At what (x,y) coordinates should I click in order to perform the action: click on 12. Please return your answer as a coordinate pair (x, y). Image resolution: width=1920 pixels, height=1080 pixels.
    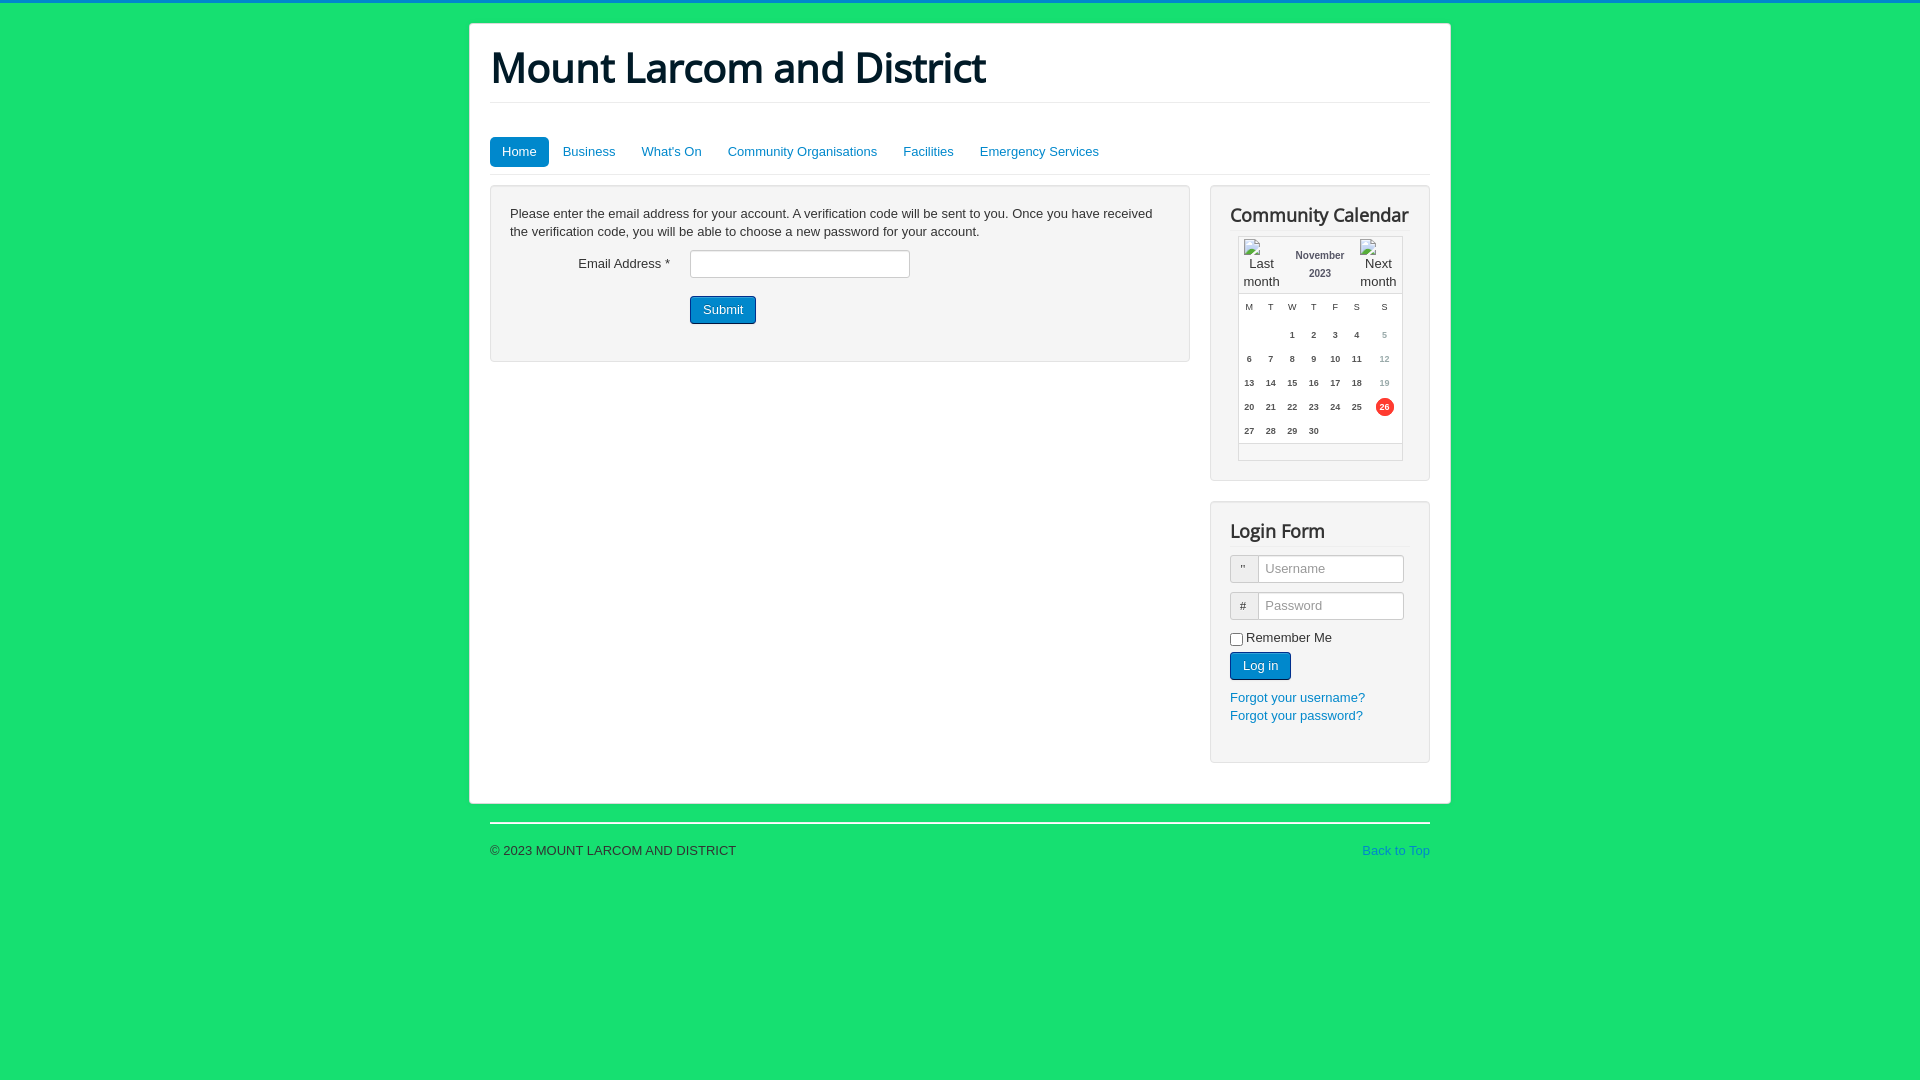
    Looking at the image, I should click on (1385, 359).